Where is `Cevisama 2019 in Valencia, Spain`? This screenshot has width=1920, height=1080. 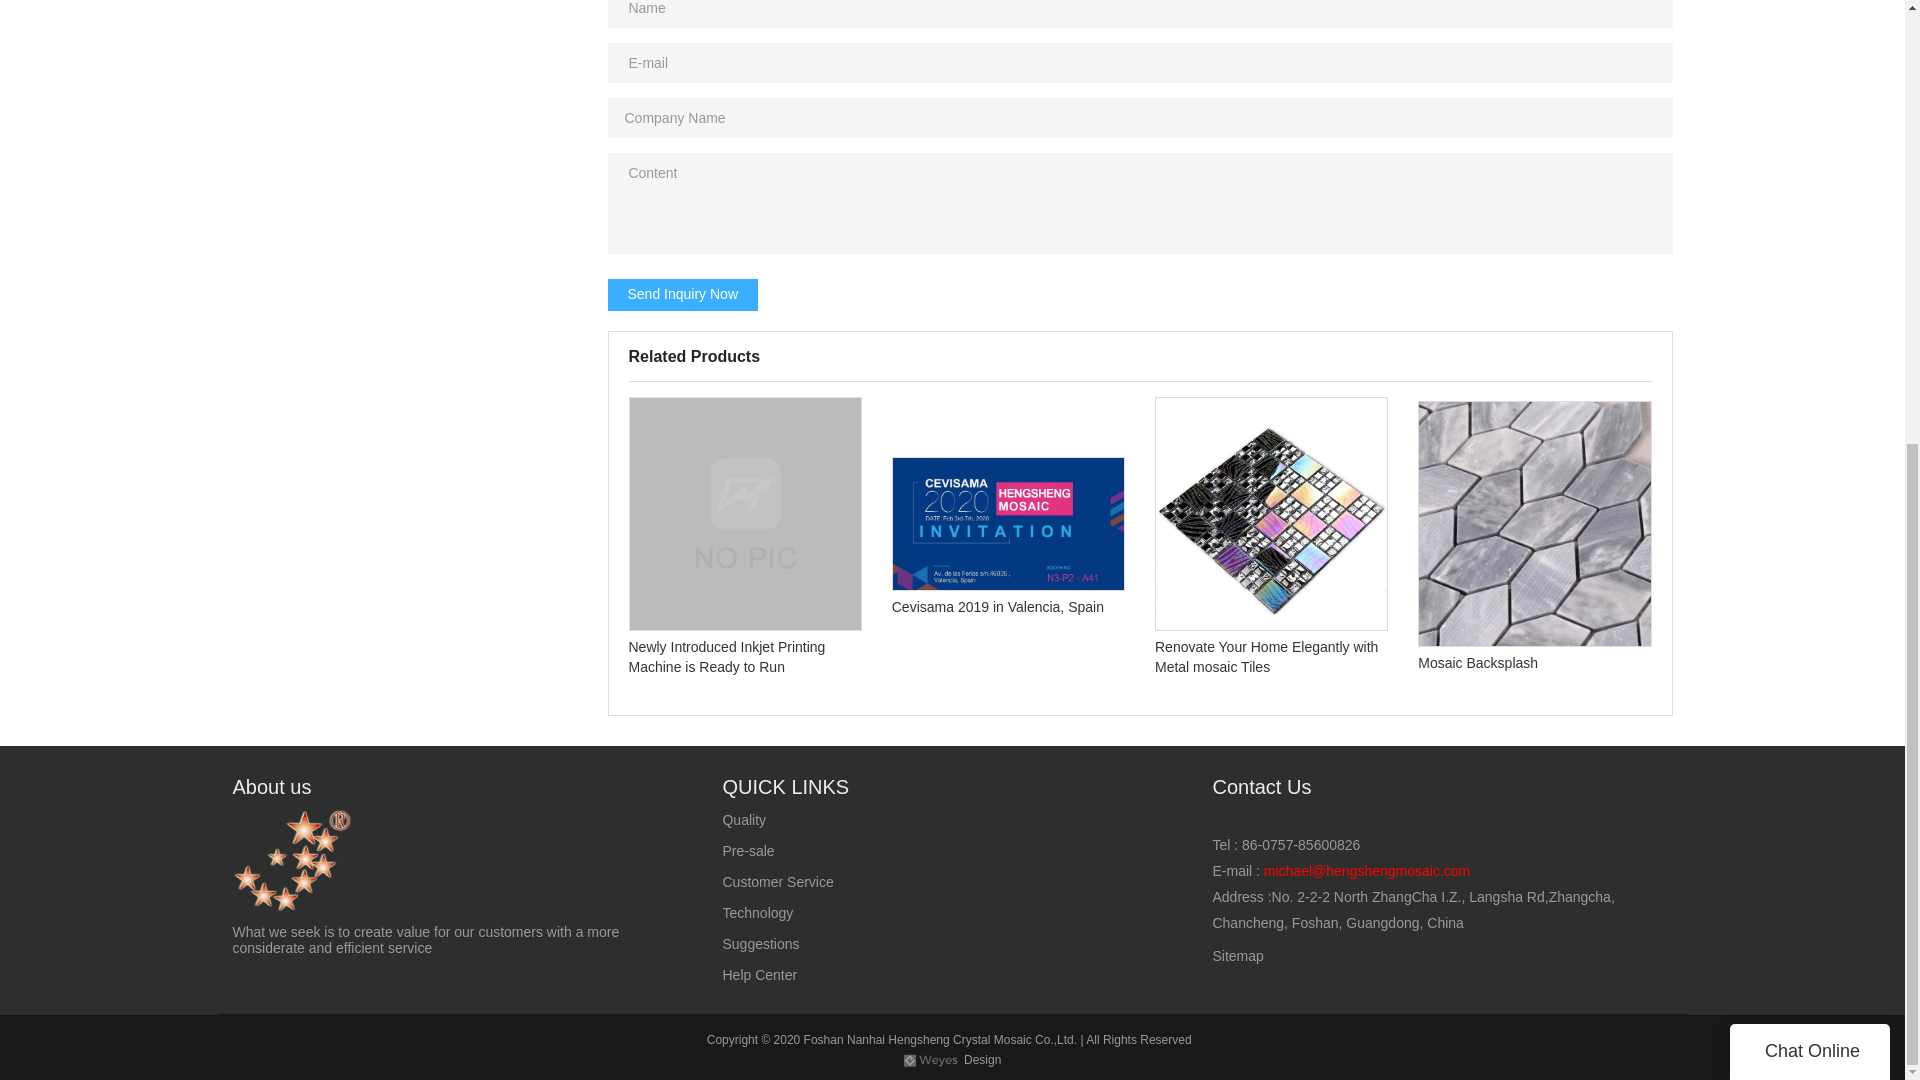 Cevisama 2019 in Valencia, Spain is located at coordinates (1008, 541).